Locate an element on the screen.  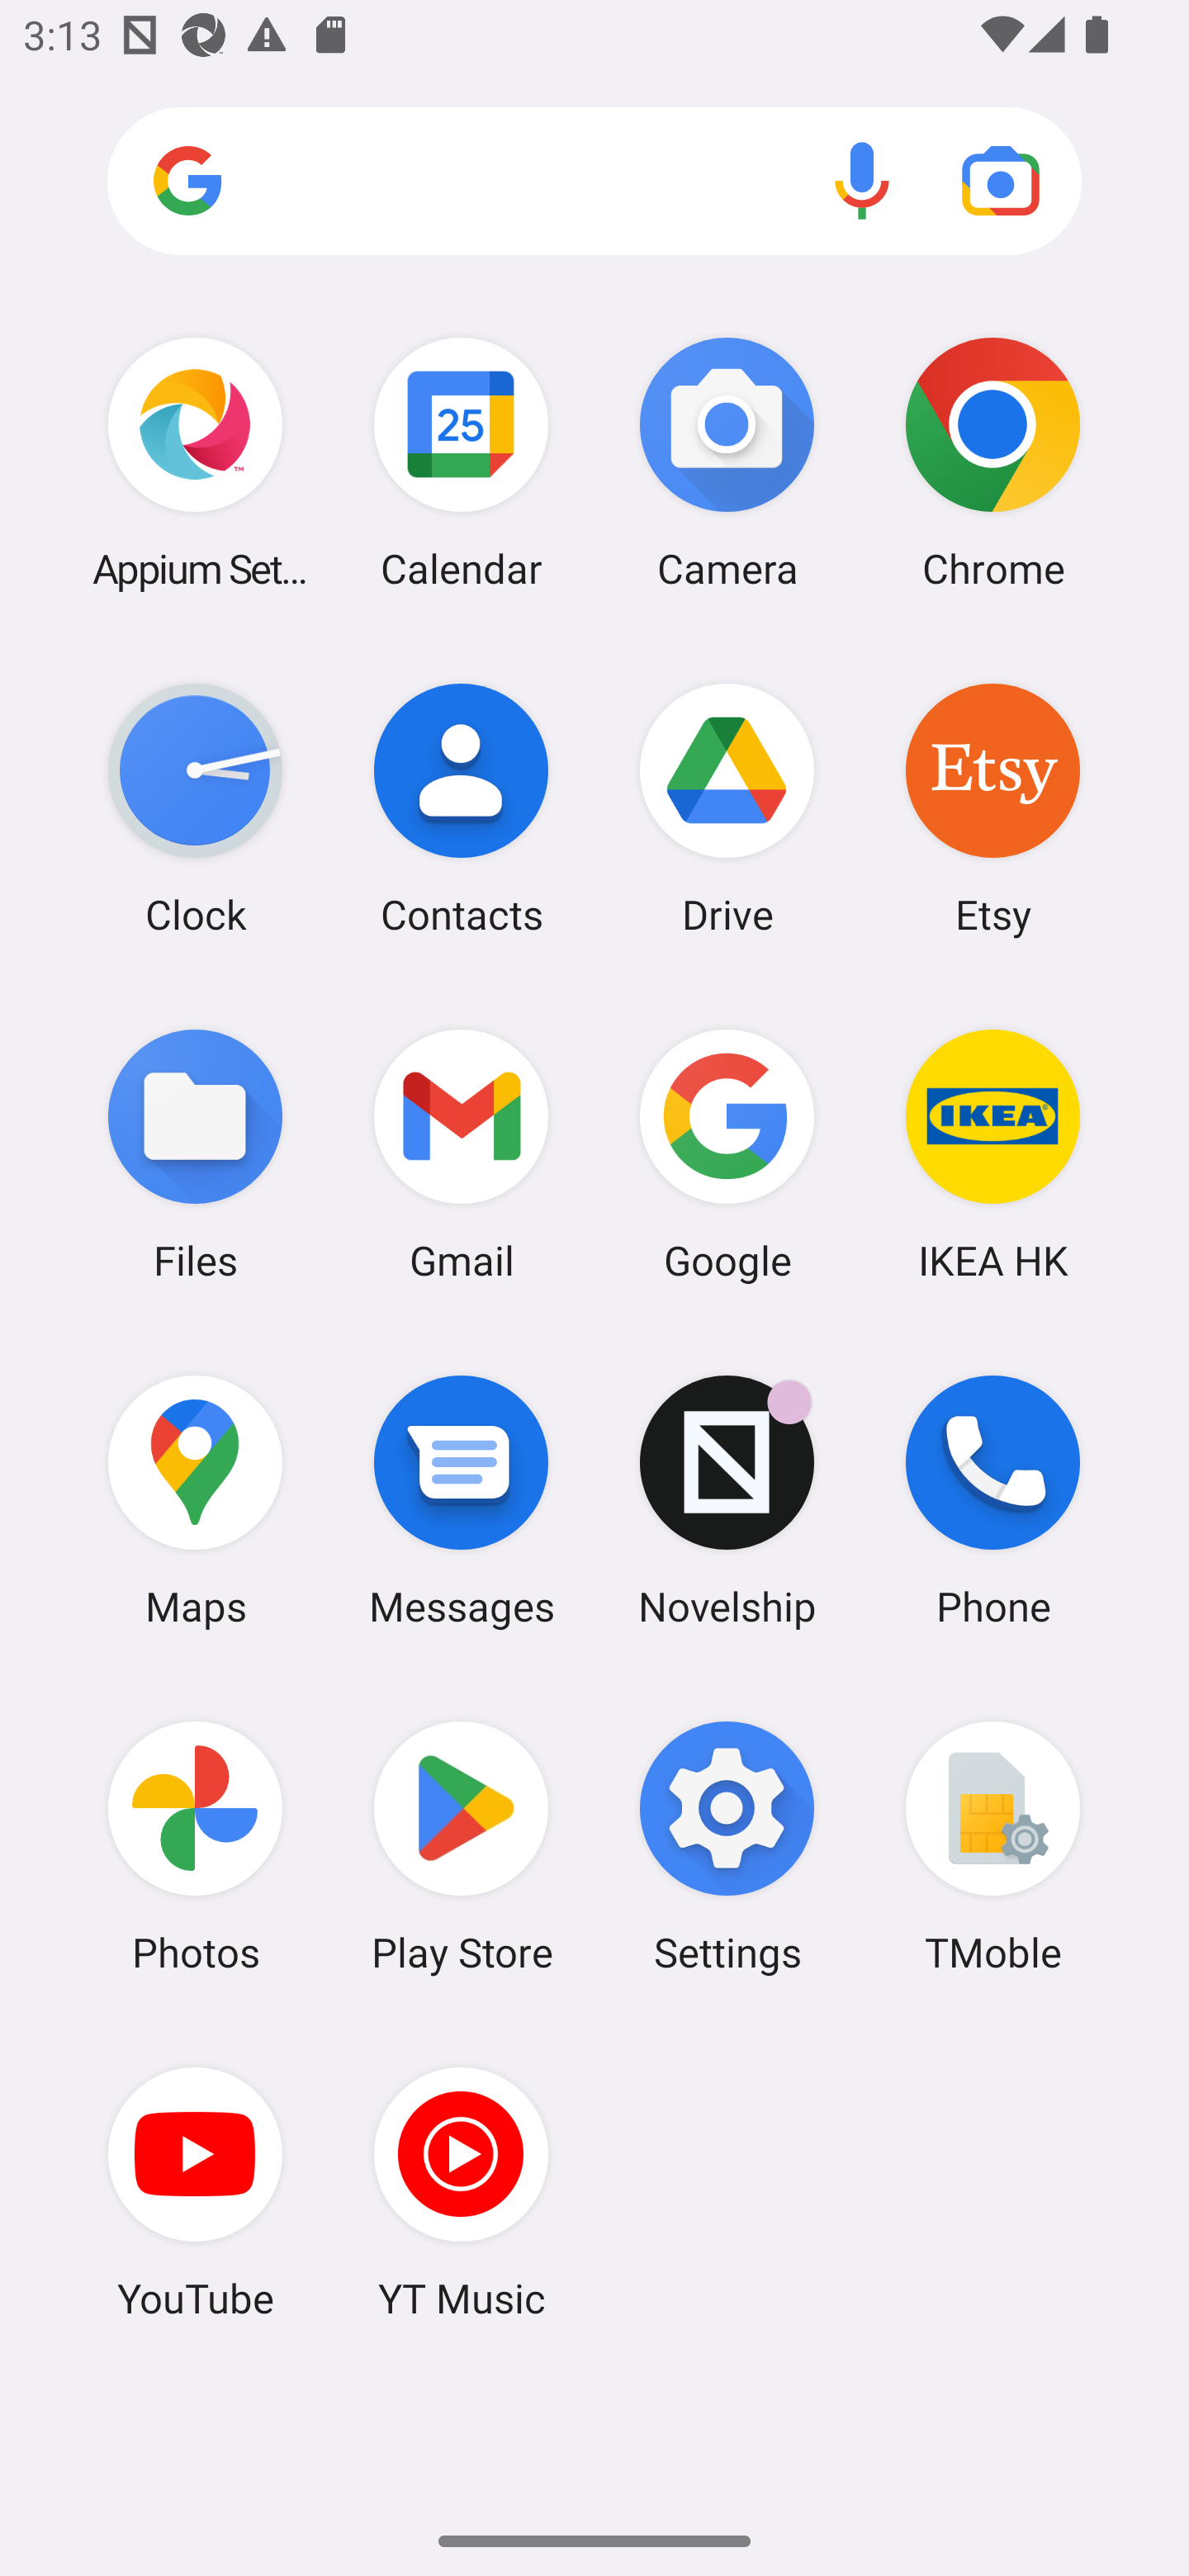
Camera is located at coordinates (727, 462).